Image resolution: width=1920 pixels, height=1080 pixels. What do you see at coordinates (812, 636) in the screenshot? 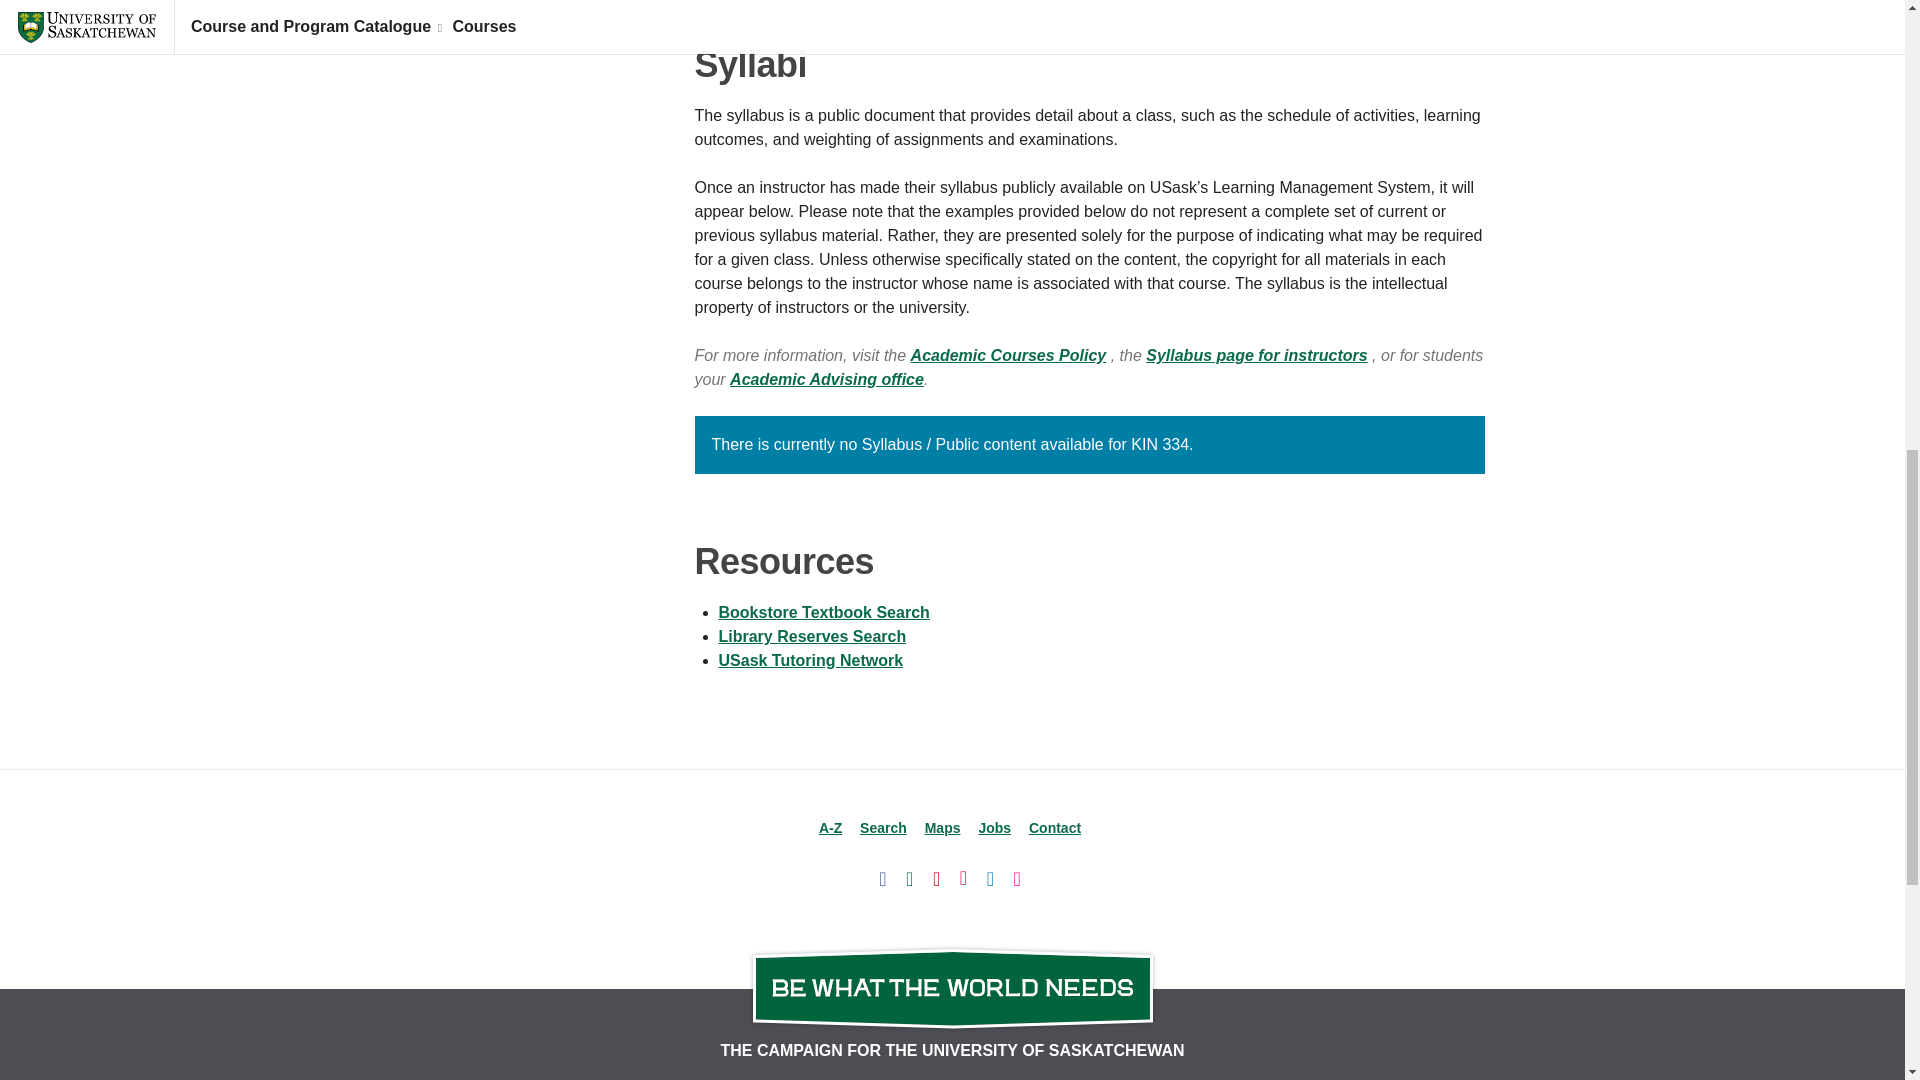
I see `Library Reserves Search` at bounding box center [812, 636].